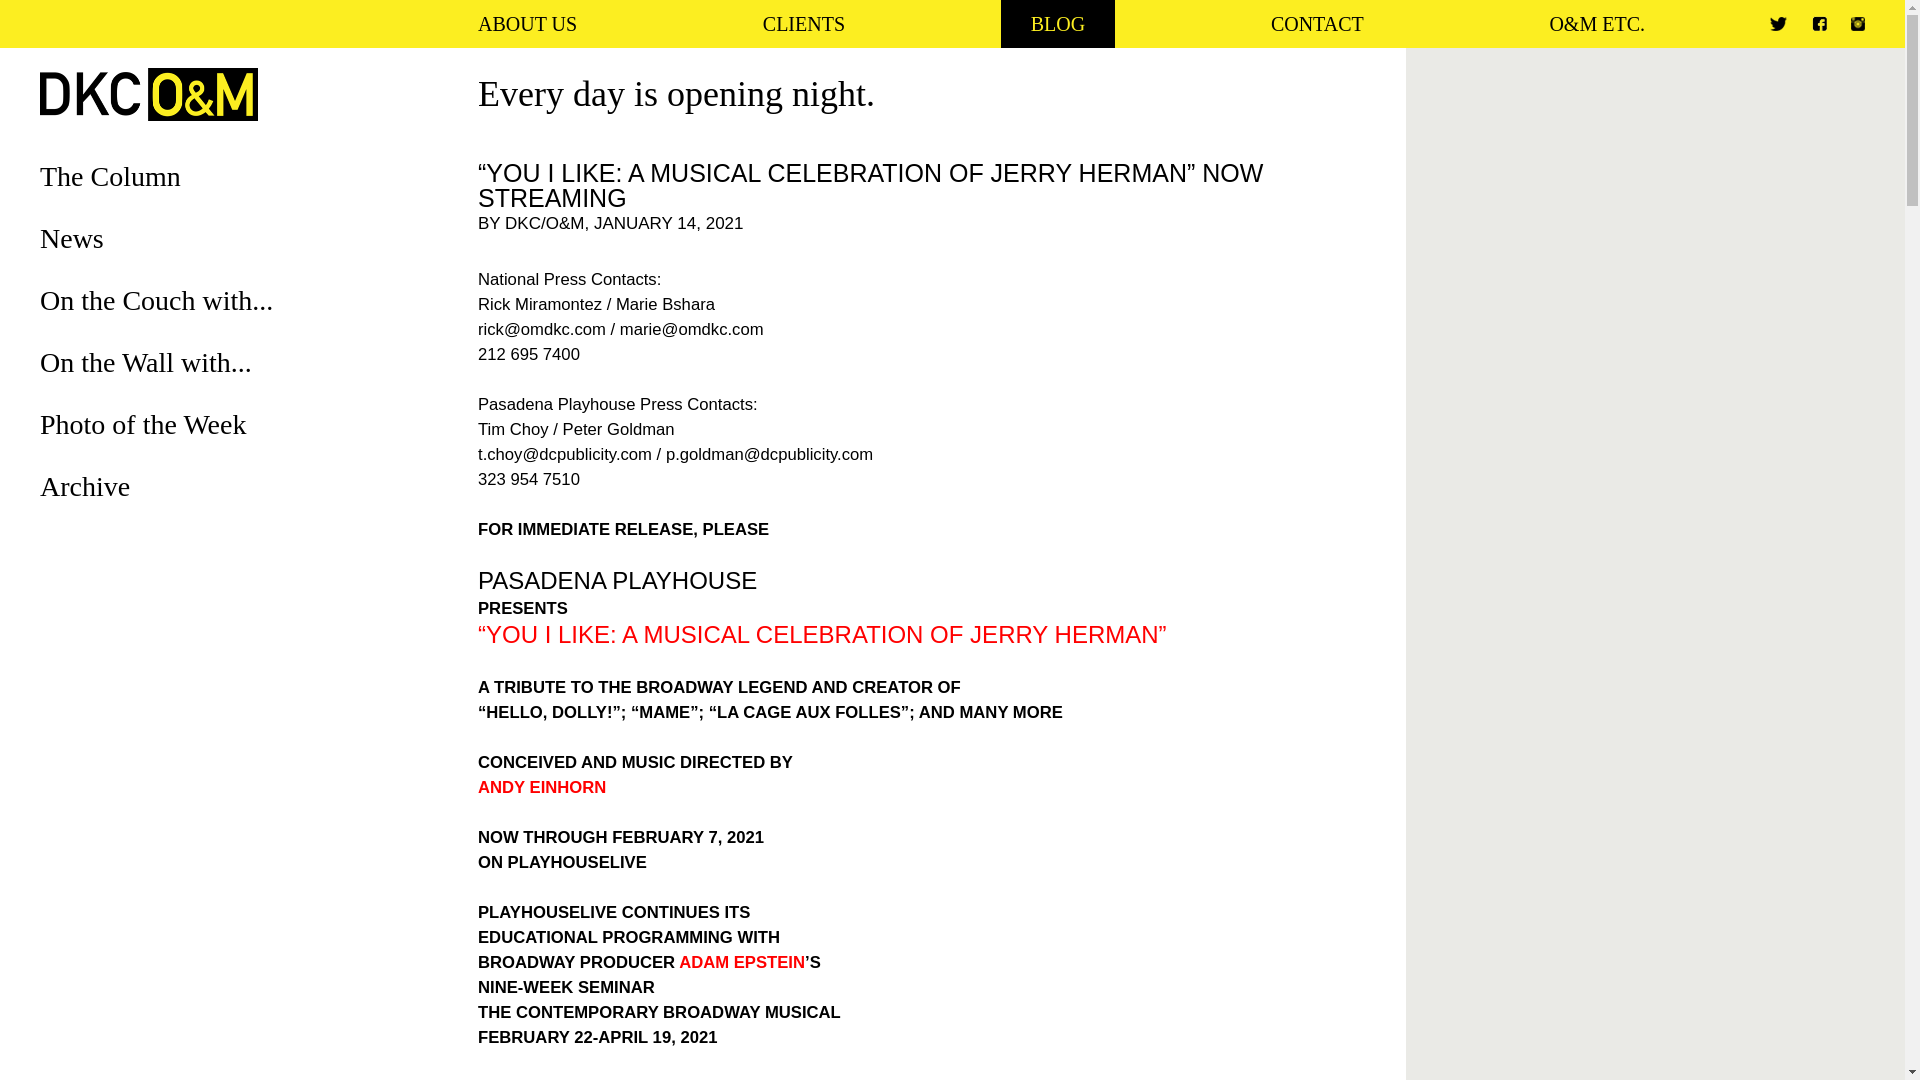 The image size is (1920, 1080). What do you see at coordinates (1058, 24) in the screenshot?
I see `BLOG` at bounding box center [1058, 24].